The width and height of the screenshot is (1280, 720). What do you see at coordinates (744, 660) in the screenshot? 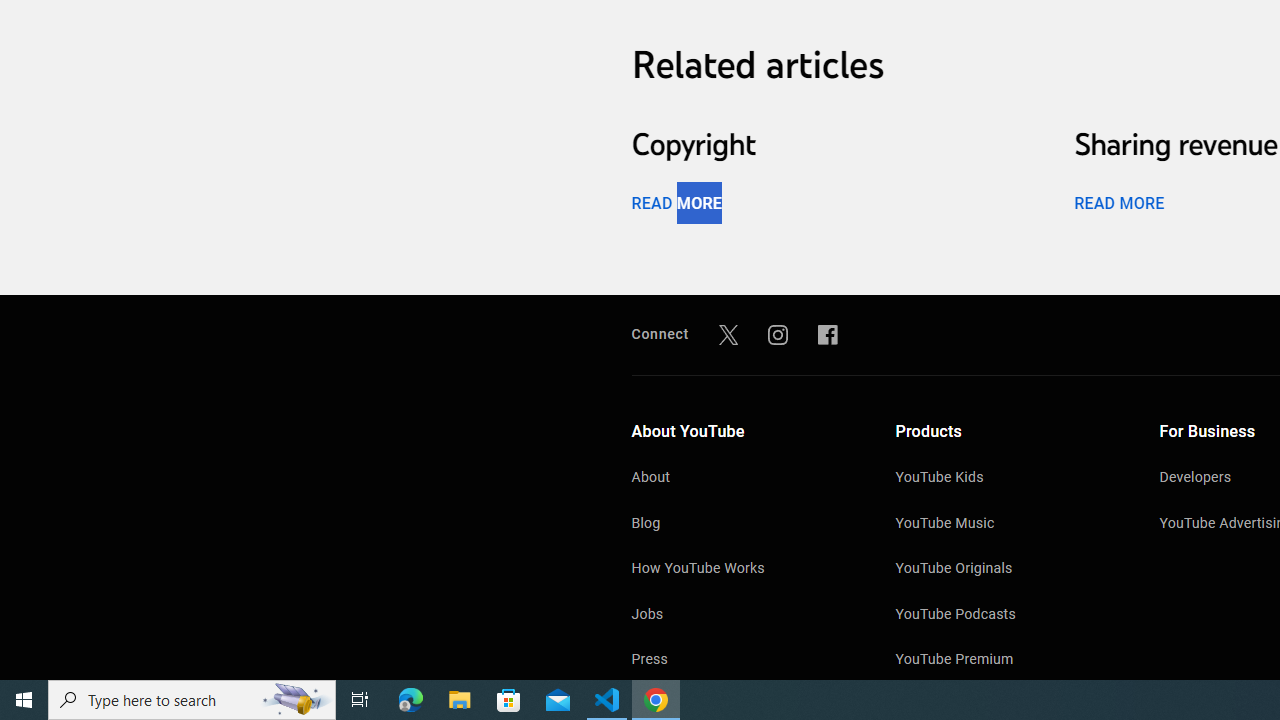
I see `Press` at bounding box center [744, 660].